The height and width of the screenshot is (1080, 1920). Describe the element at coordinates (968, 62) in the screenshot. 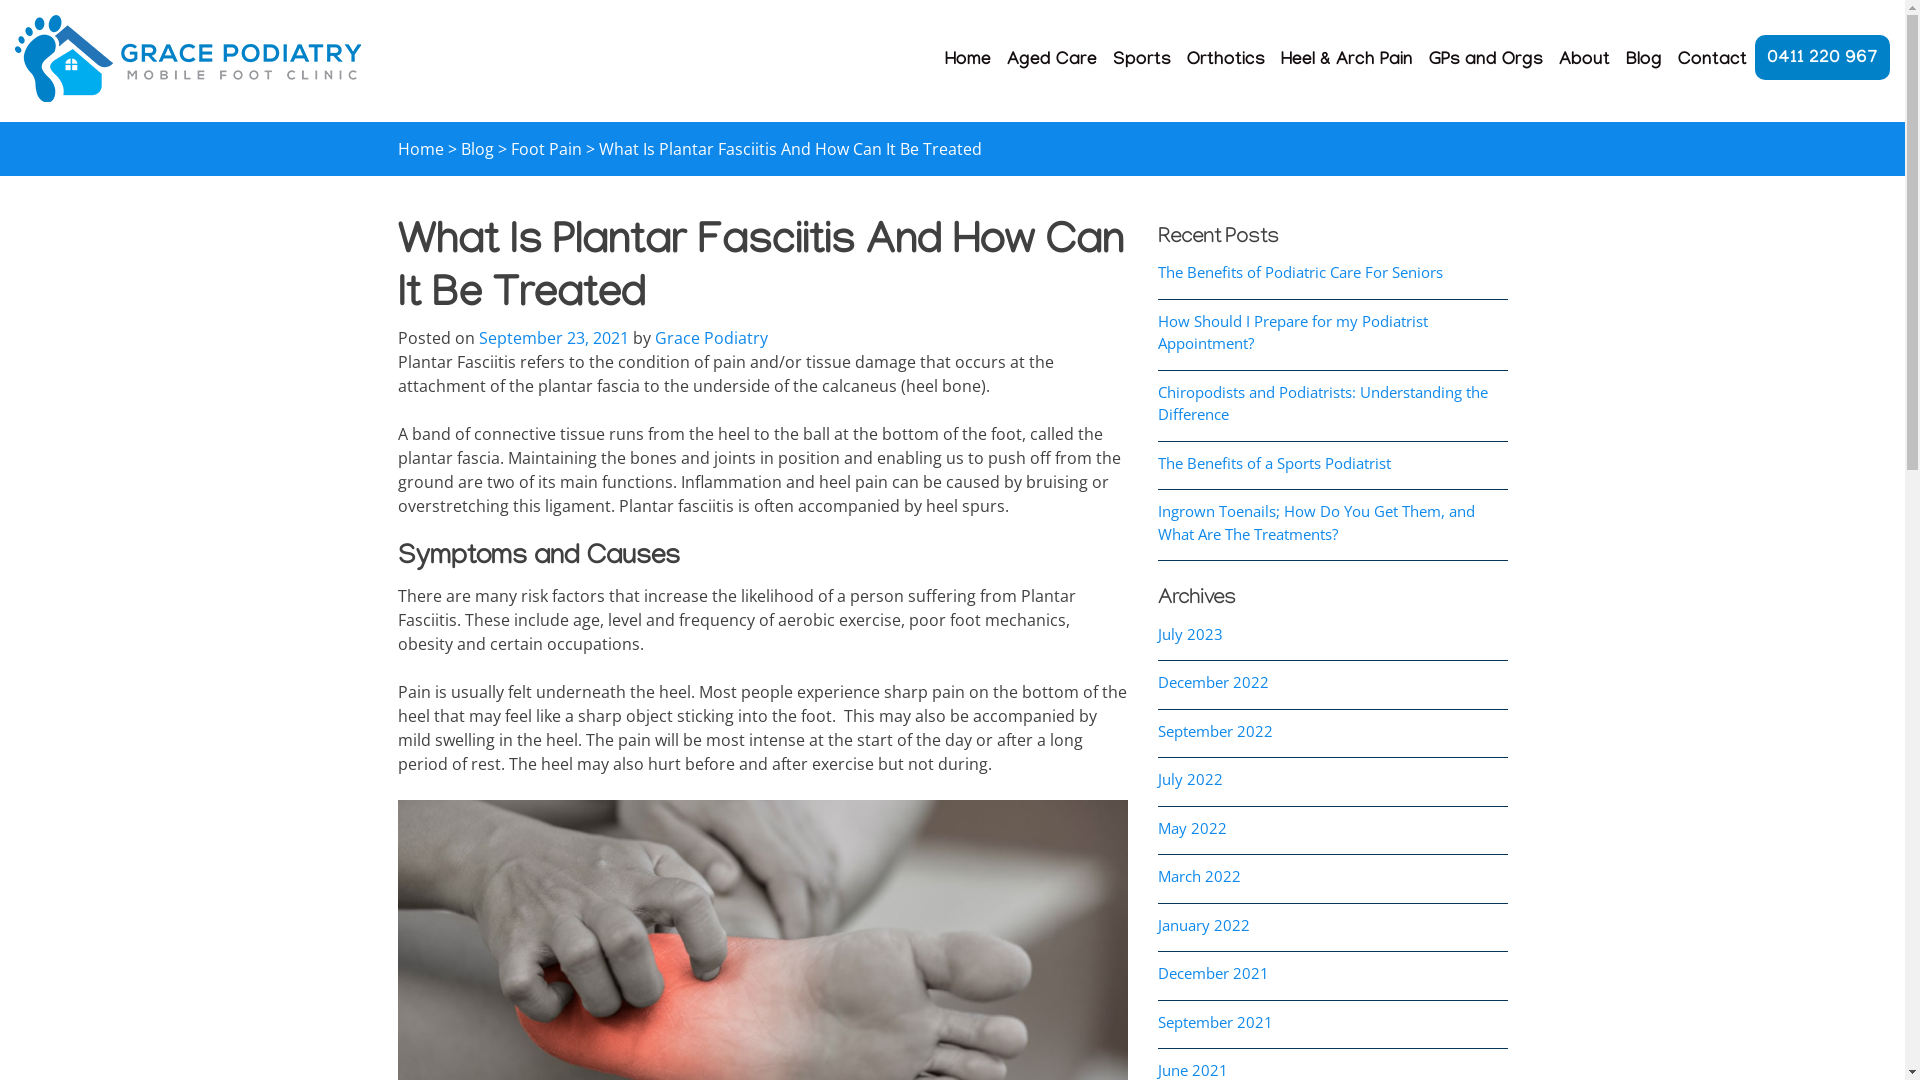

I see `Home` at that location.